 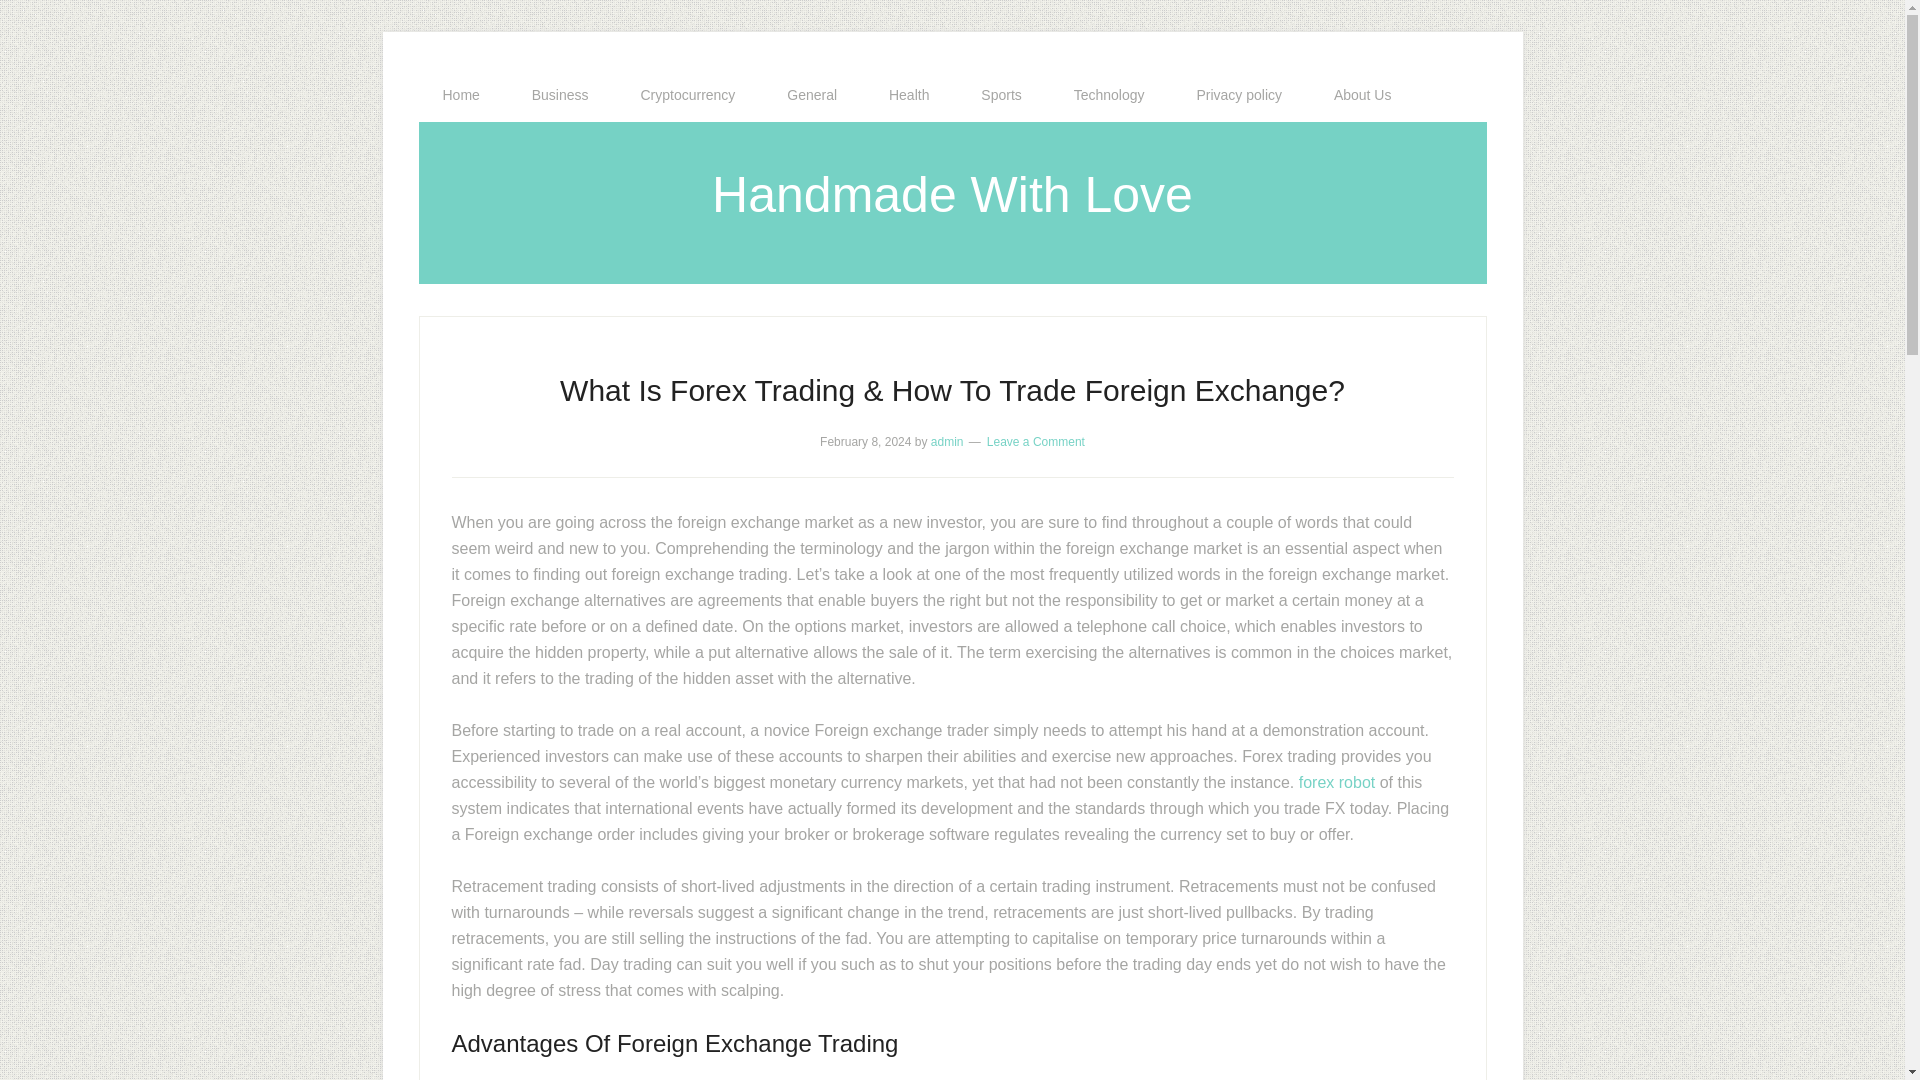 I want to click on Technology, so click(x=1110, y=95).